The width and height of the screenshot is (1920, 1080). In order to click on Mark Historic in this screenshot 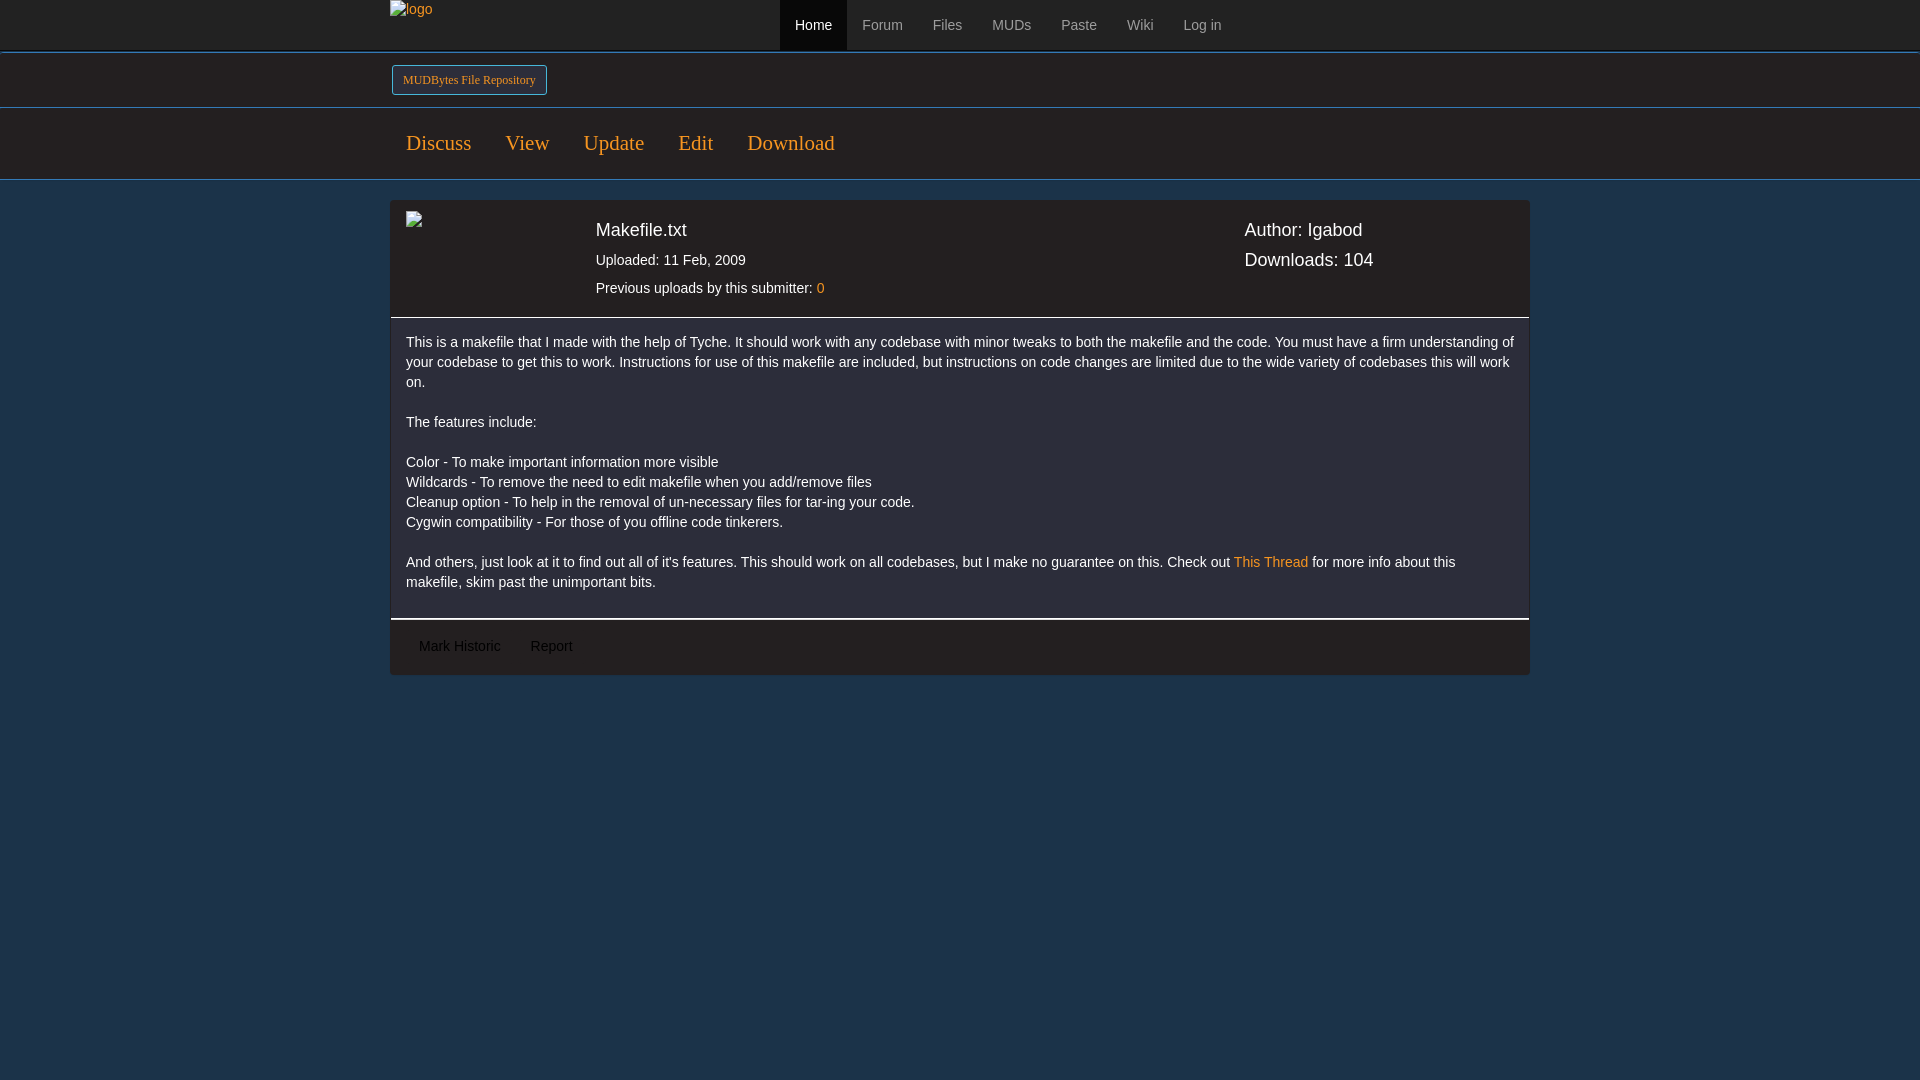, I will do `click(460, 646)`.